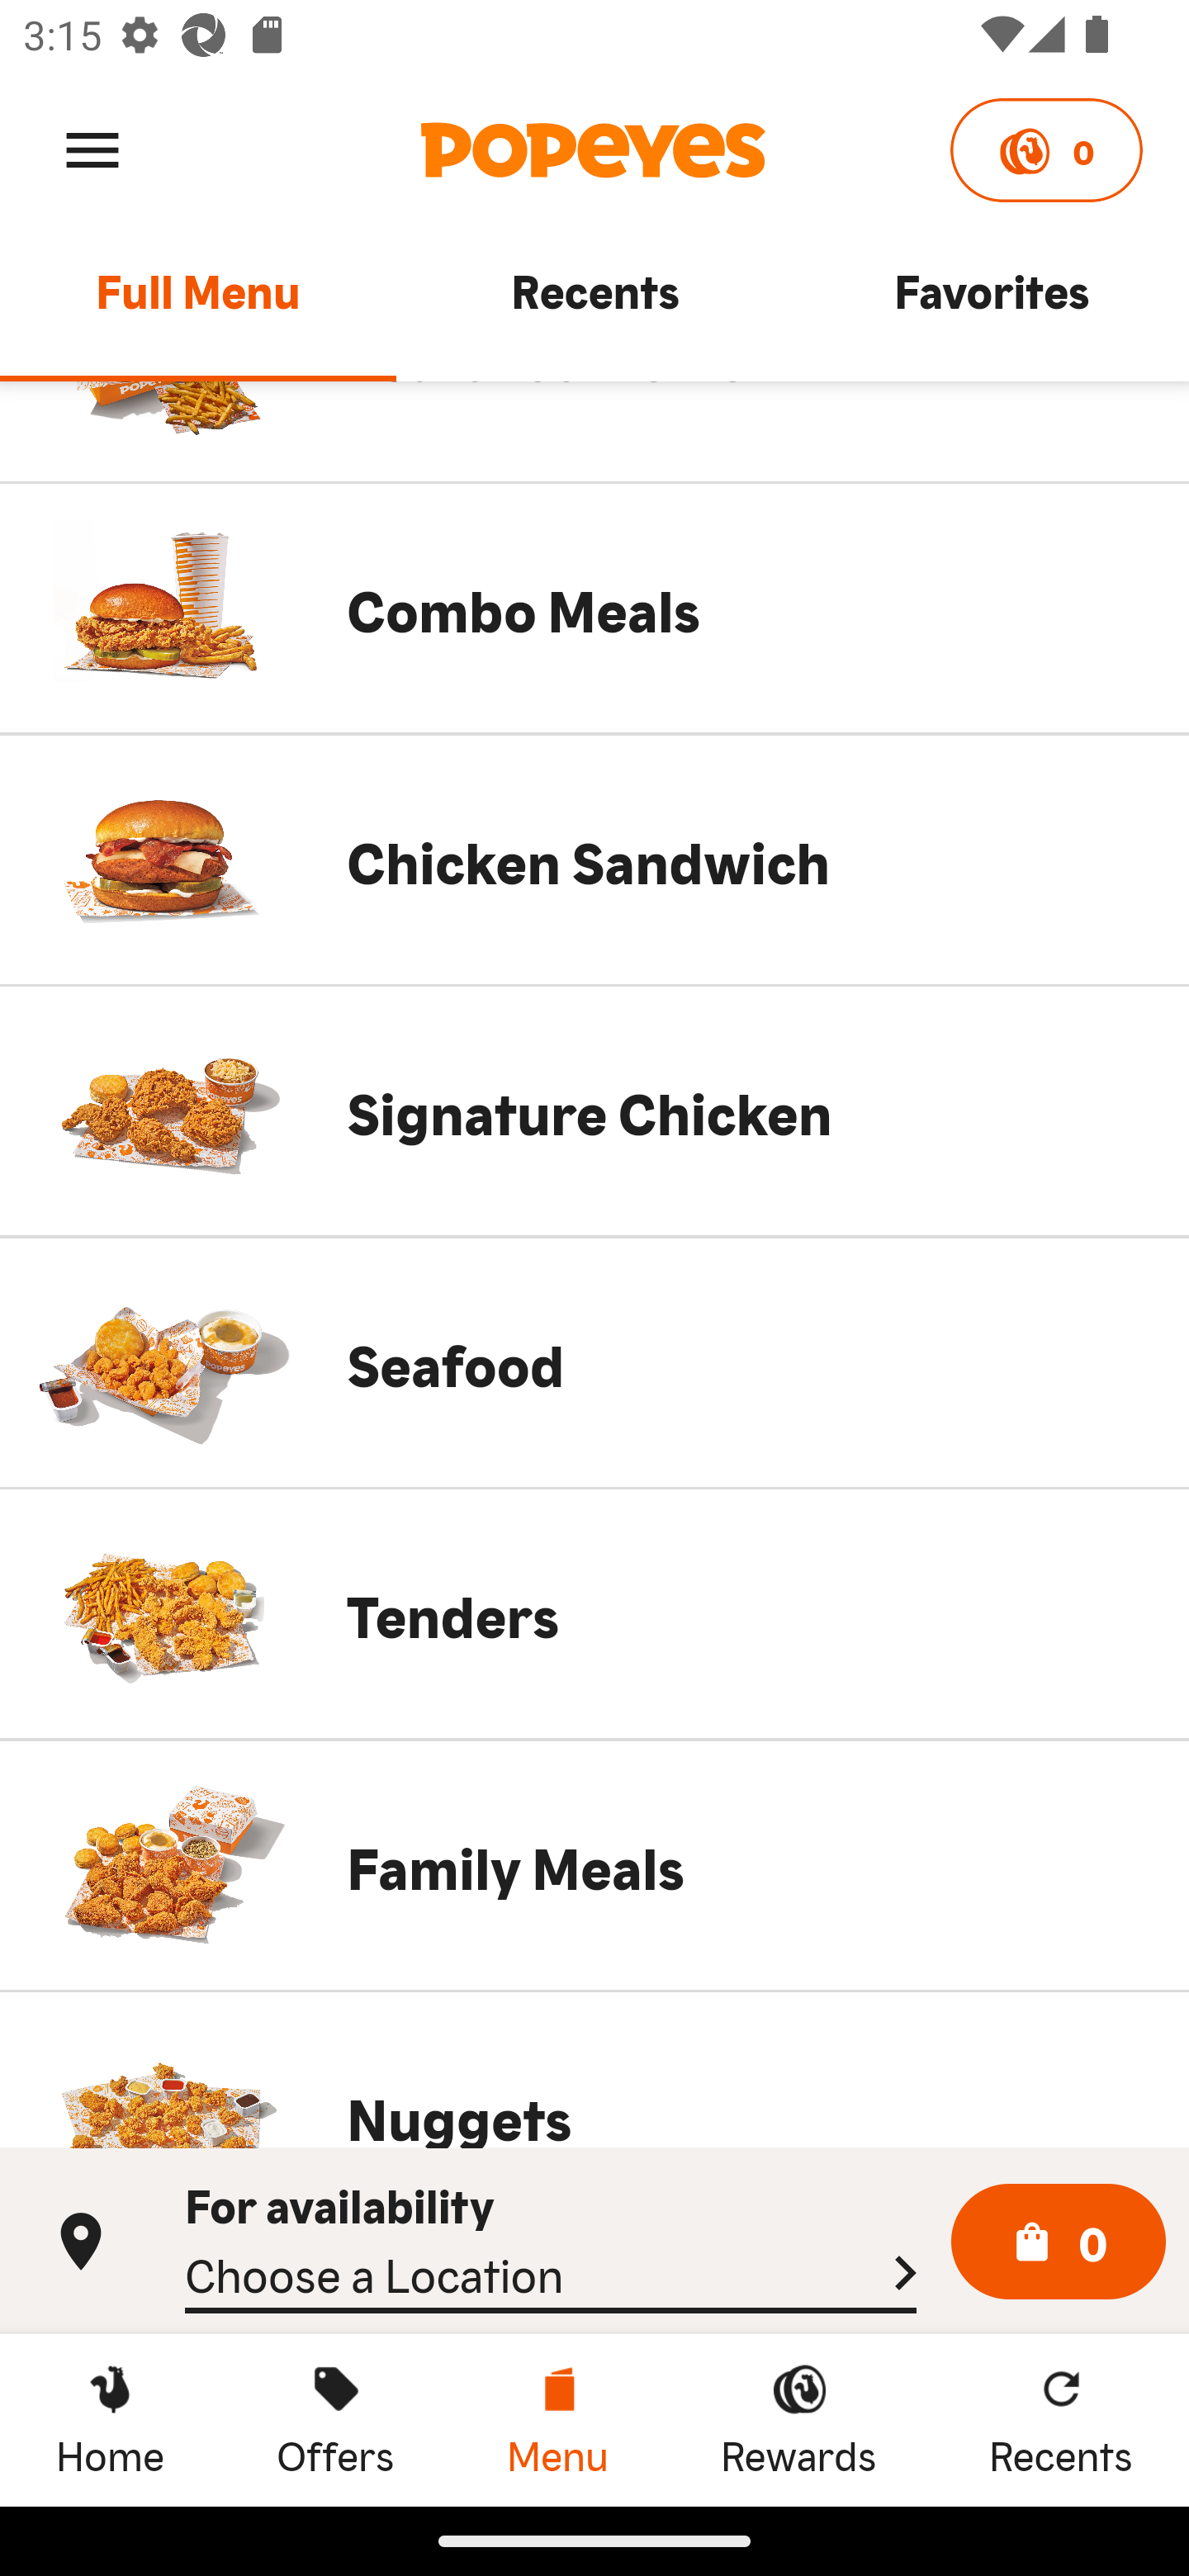 The height and width of the screenshot is (2576, 1189). What do you see at coordinates (594, 305) in the screenshot?
I see `Recents` at bounding box center [594, 305].